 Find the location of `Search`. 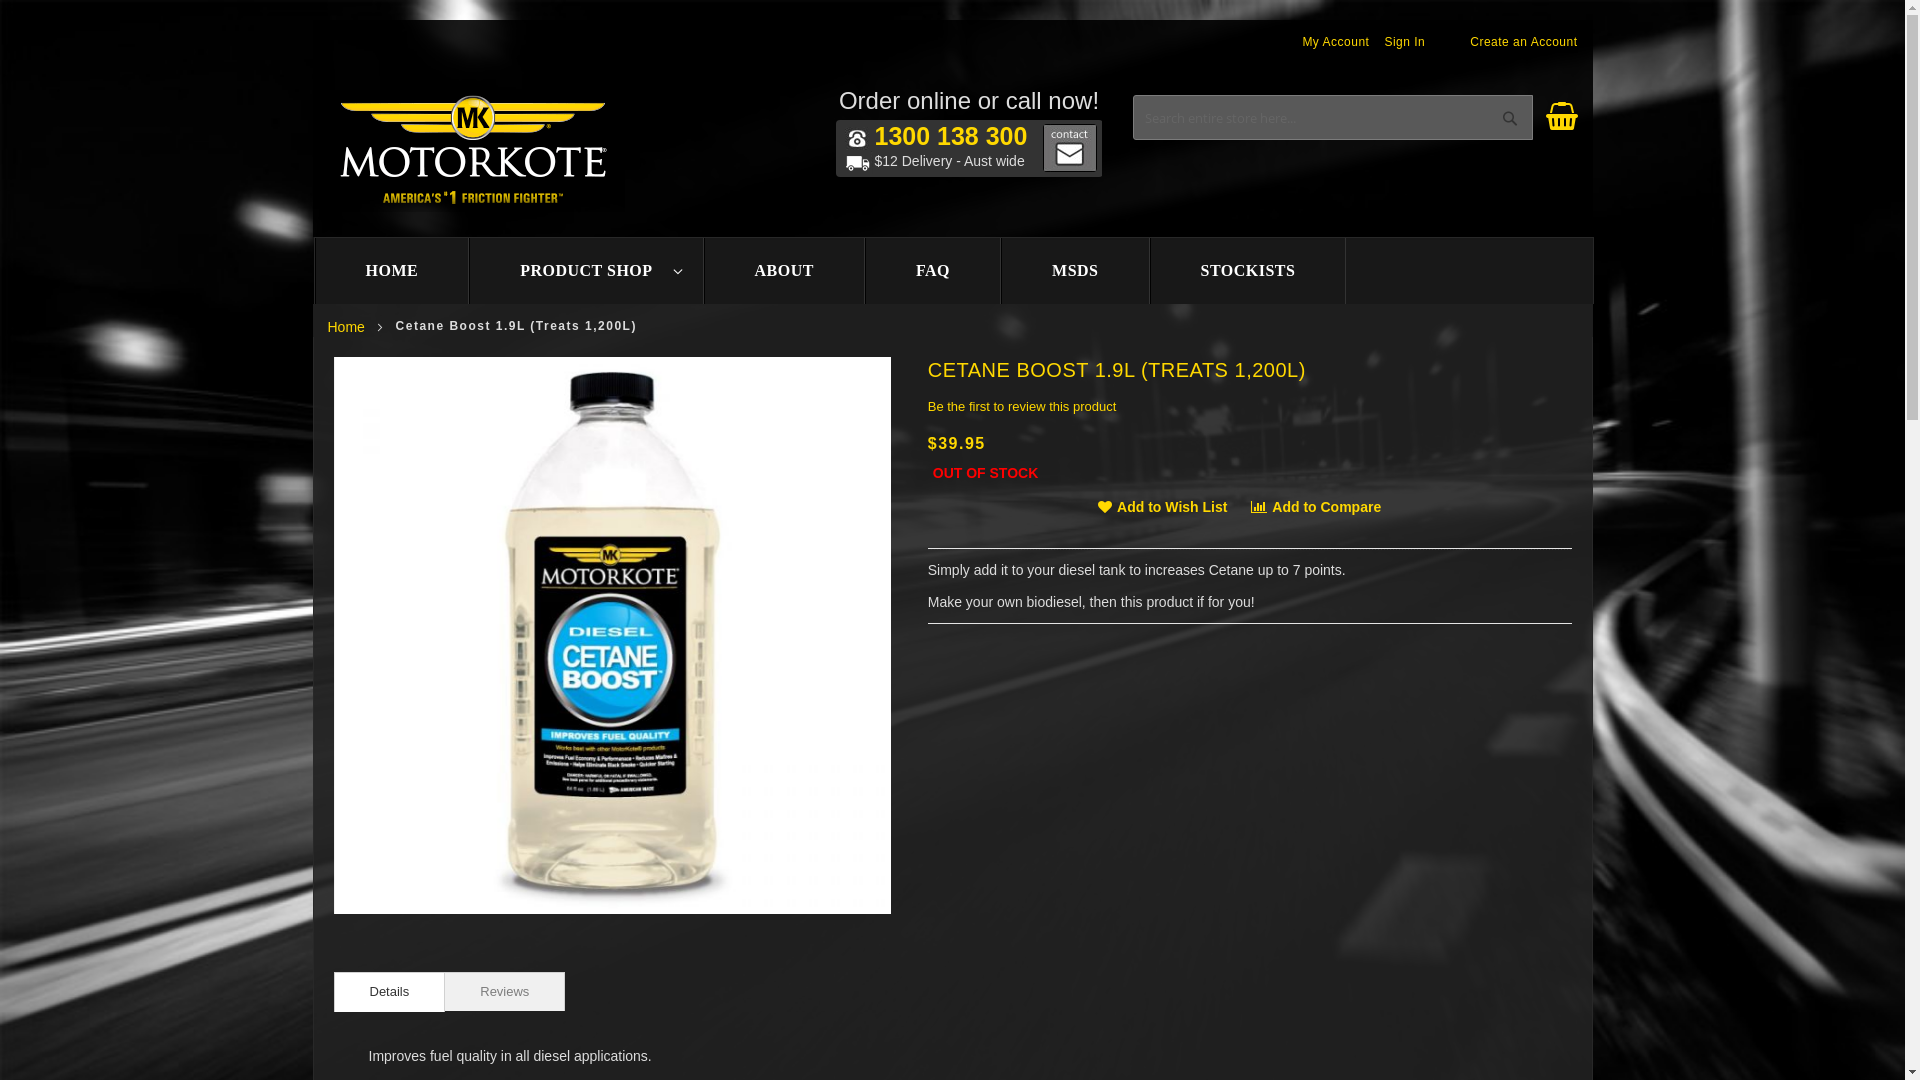

Search is located at coordinates (1510, 118).